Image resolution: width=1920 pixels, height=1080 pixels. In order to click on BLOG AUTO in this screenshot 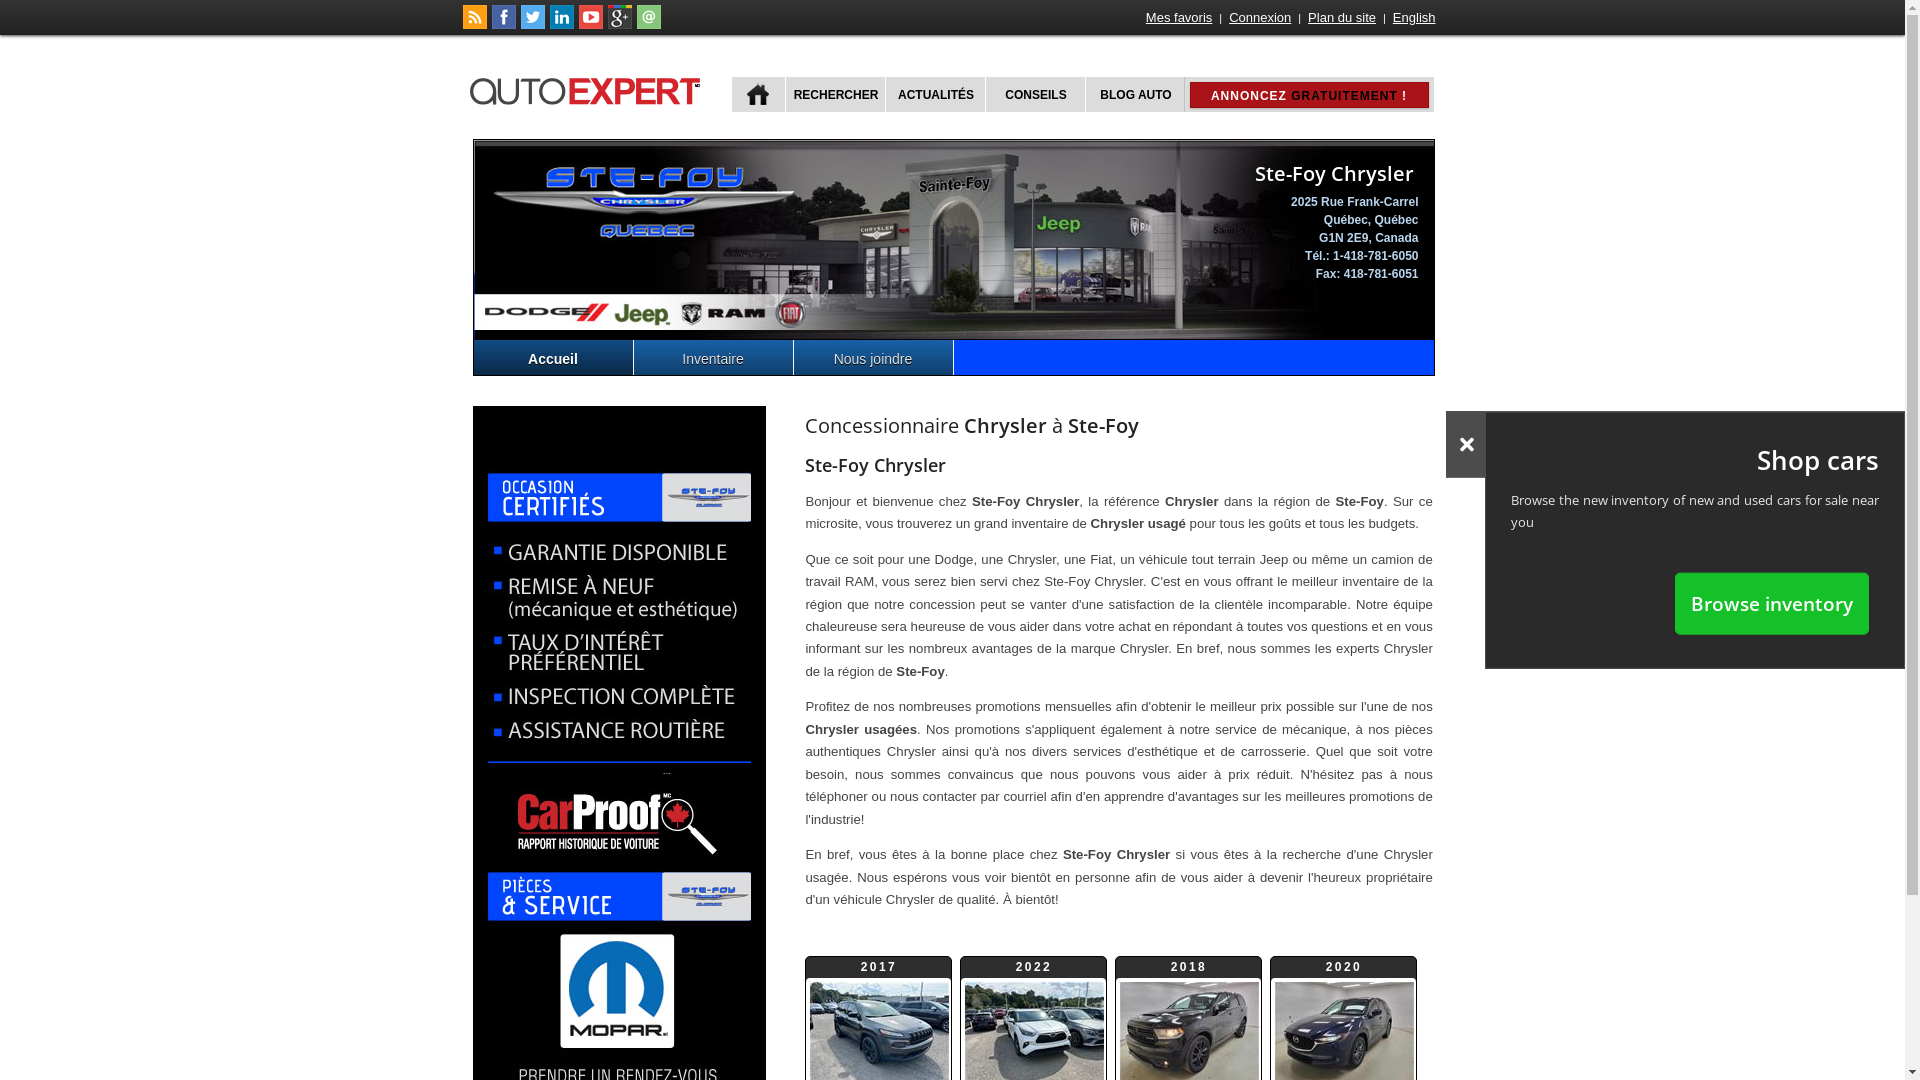, I will do `click(1134, 94)`.